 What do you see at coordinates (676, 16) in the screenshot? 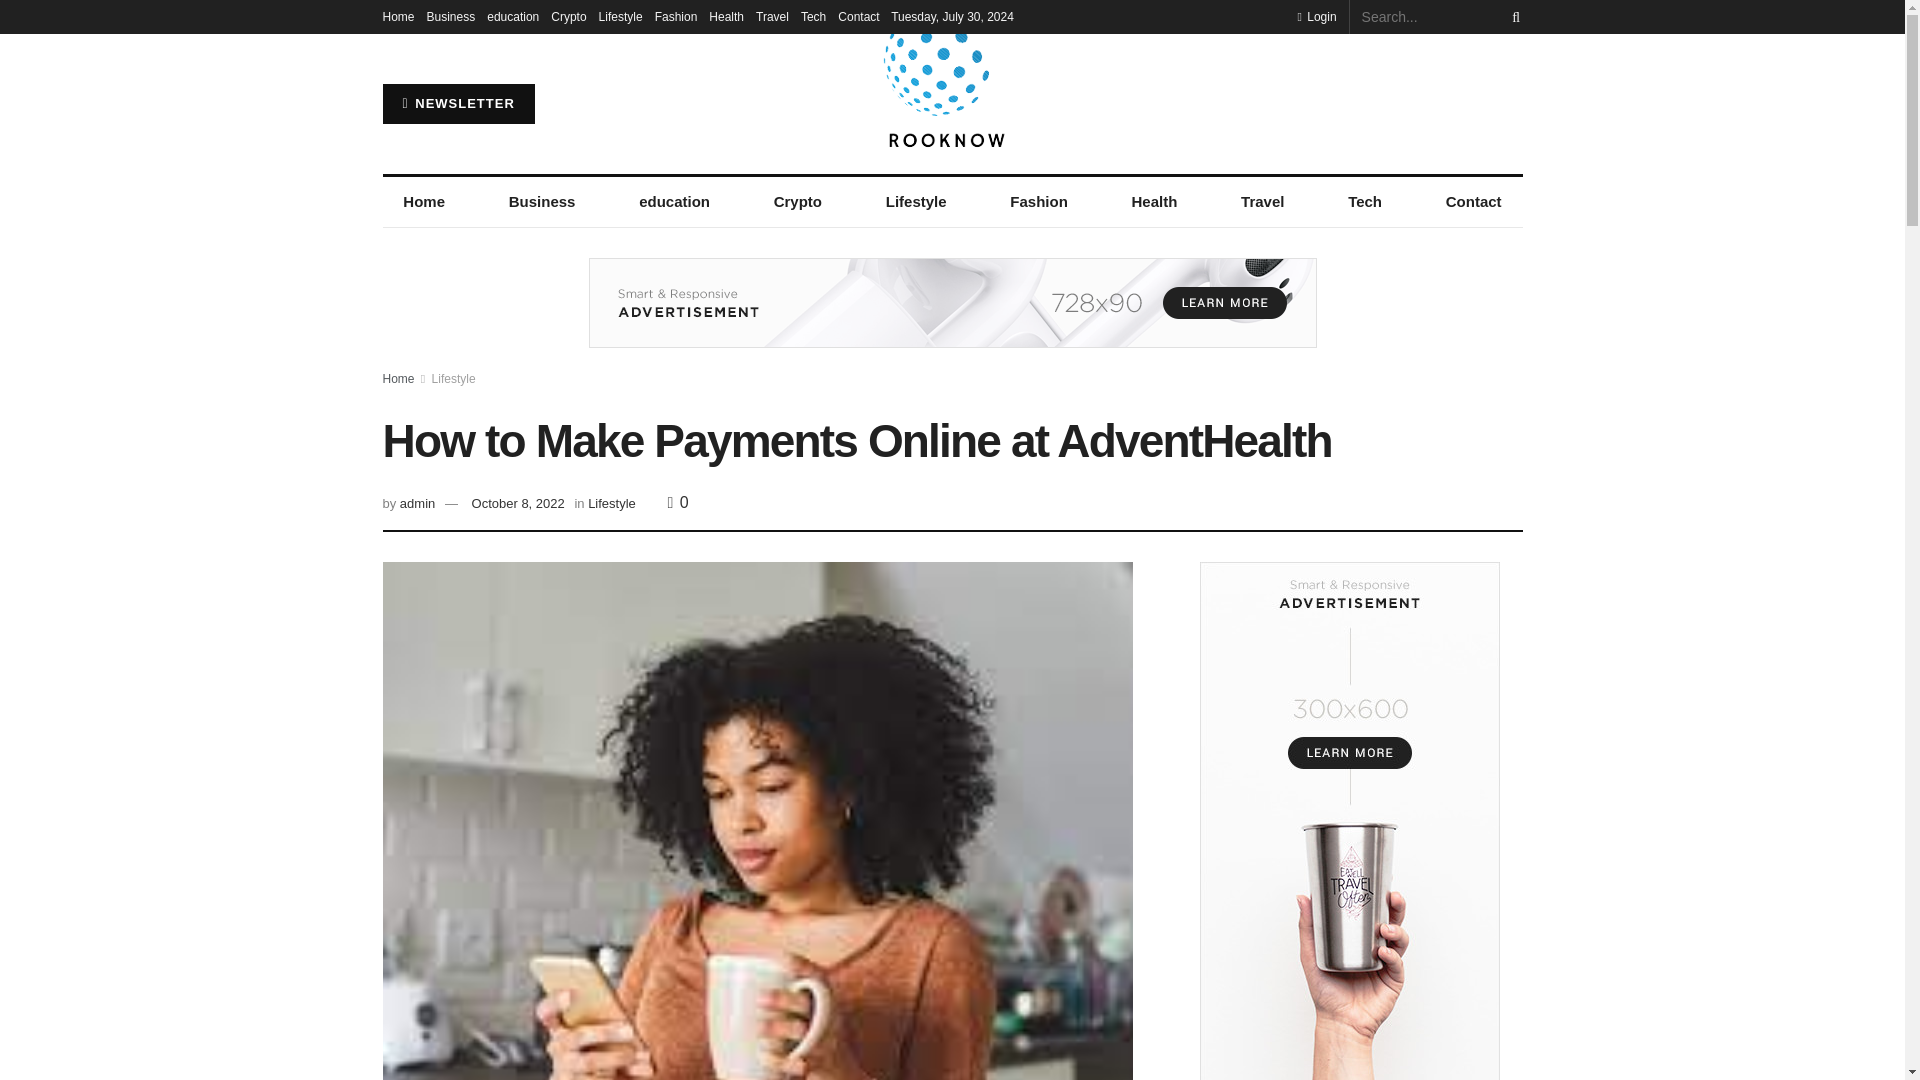
I see `Fashion` at bounding box center [676, 16].